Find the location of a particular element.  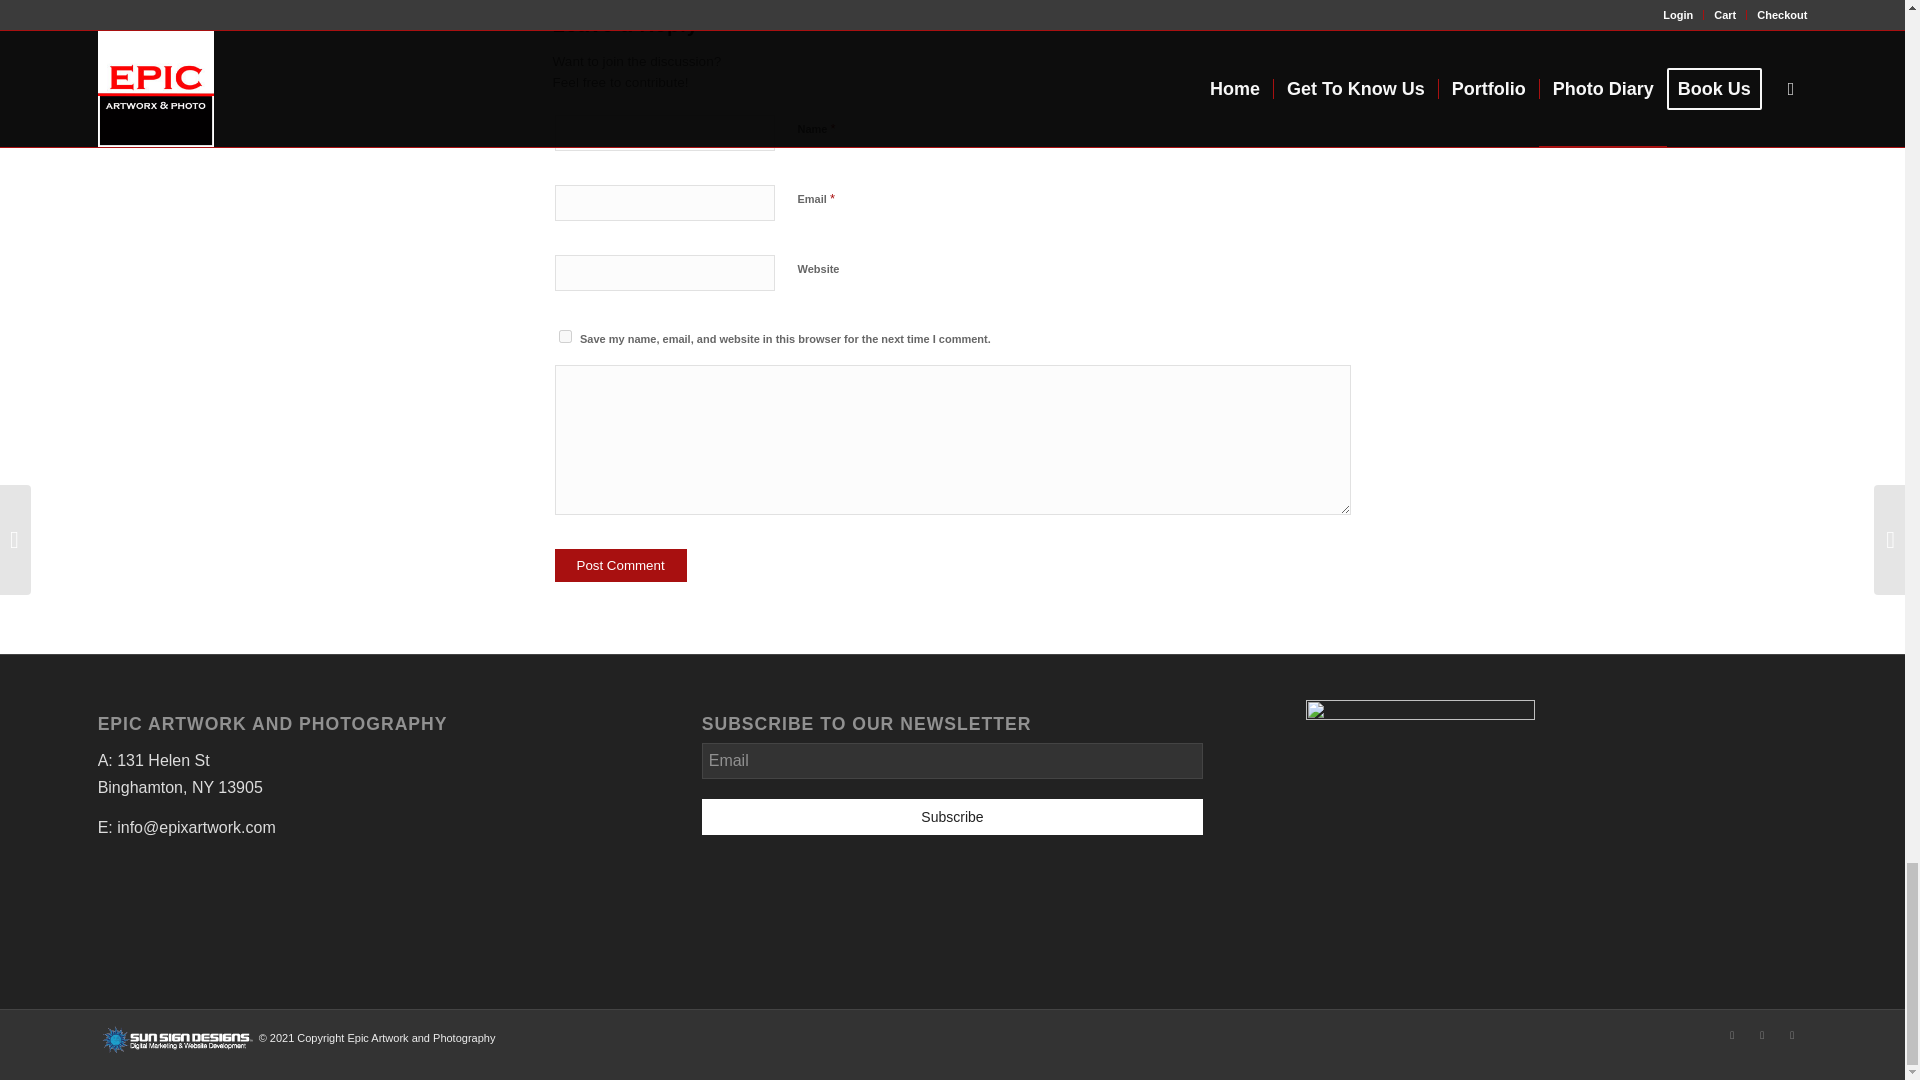

Twitter is located at coordinates (1792, 1034).